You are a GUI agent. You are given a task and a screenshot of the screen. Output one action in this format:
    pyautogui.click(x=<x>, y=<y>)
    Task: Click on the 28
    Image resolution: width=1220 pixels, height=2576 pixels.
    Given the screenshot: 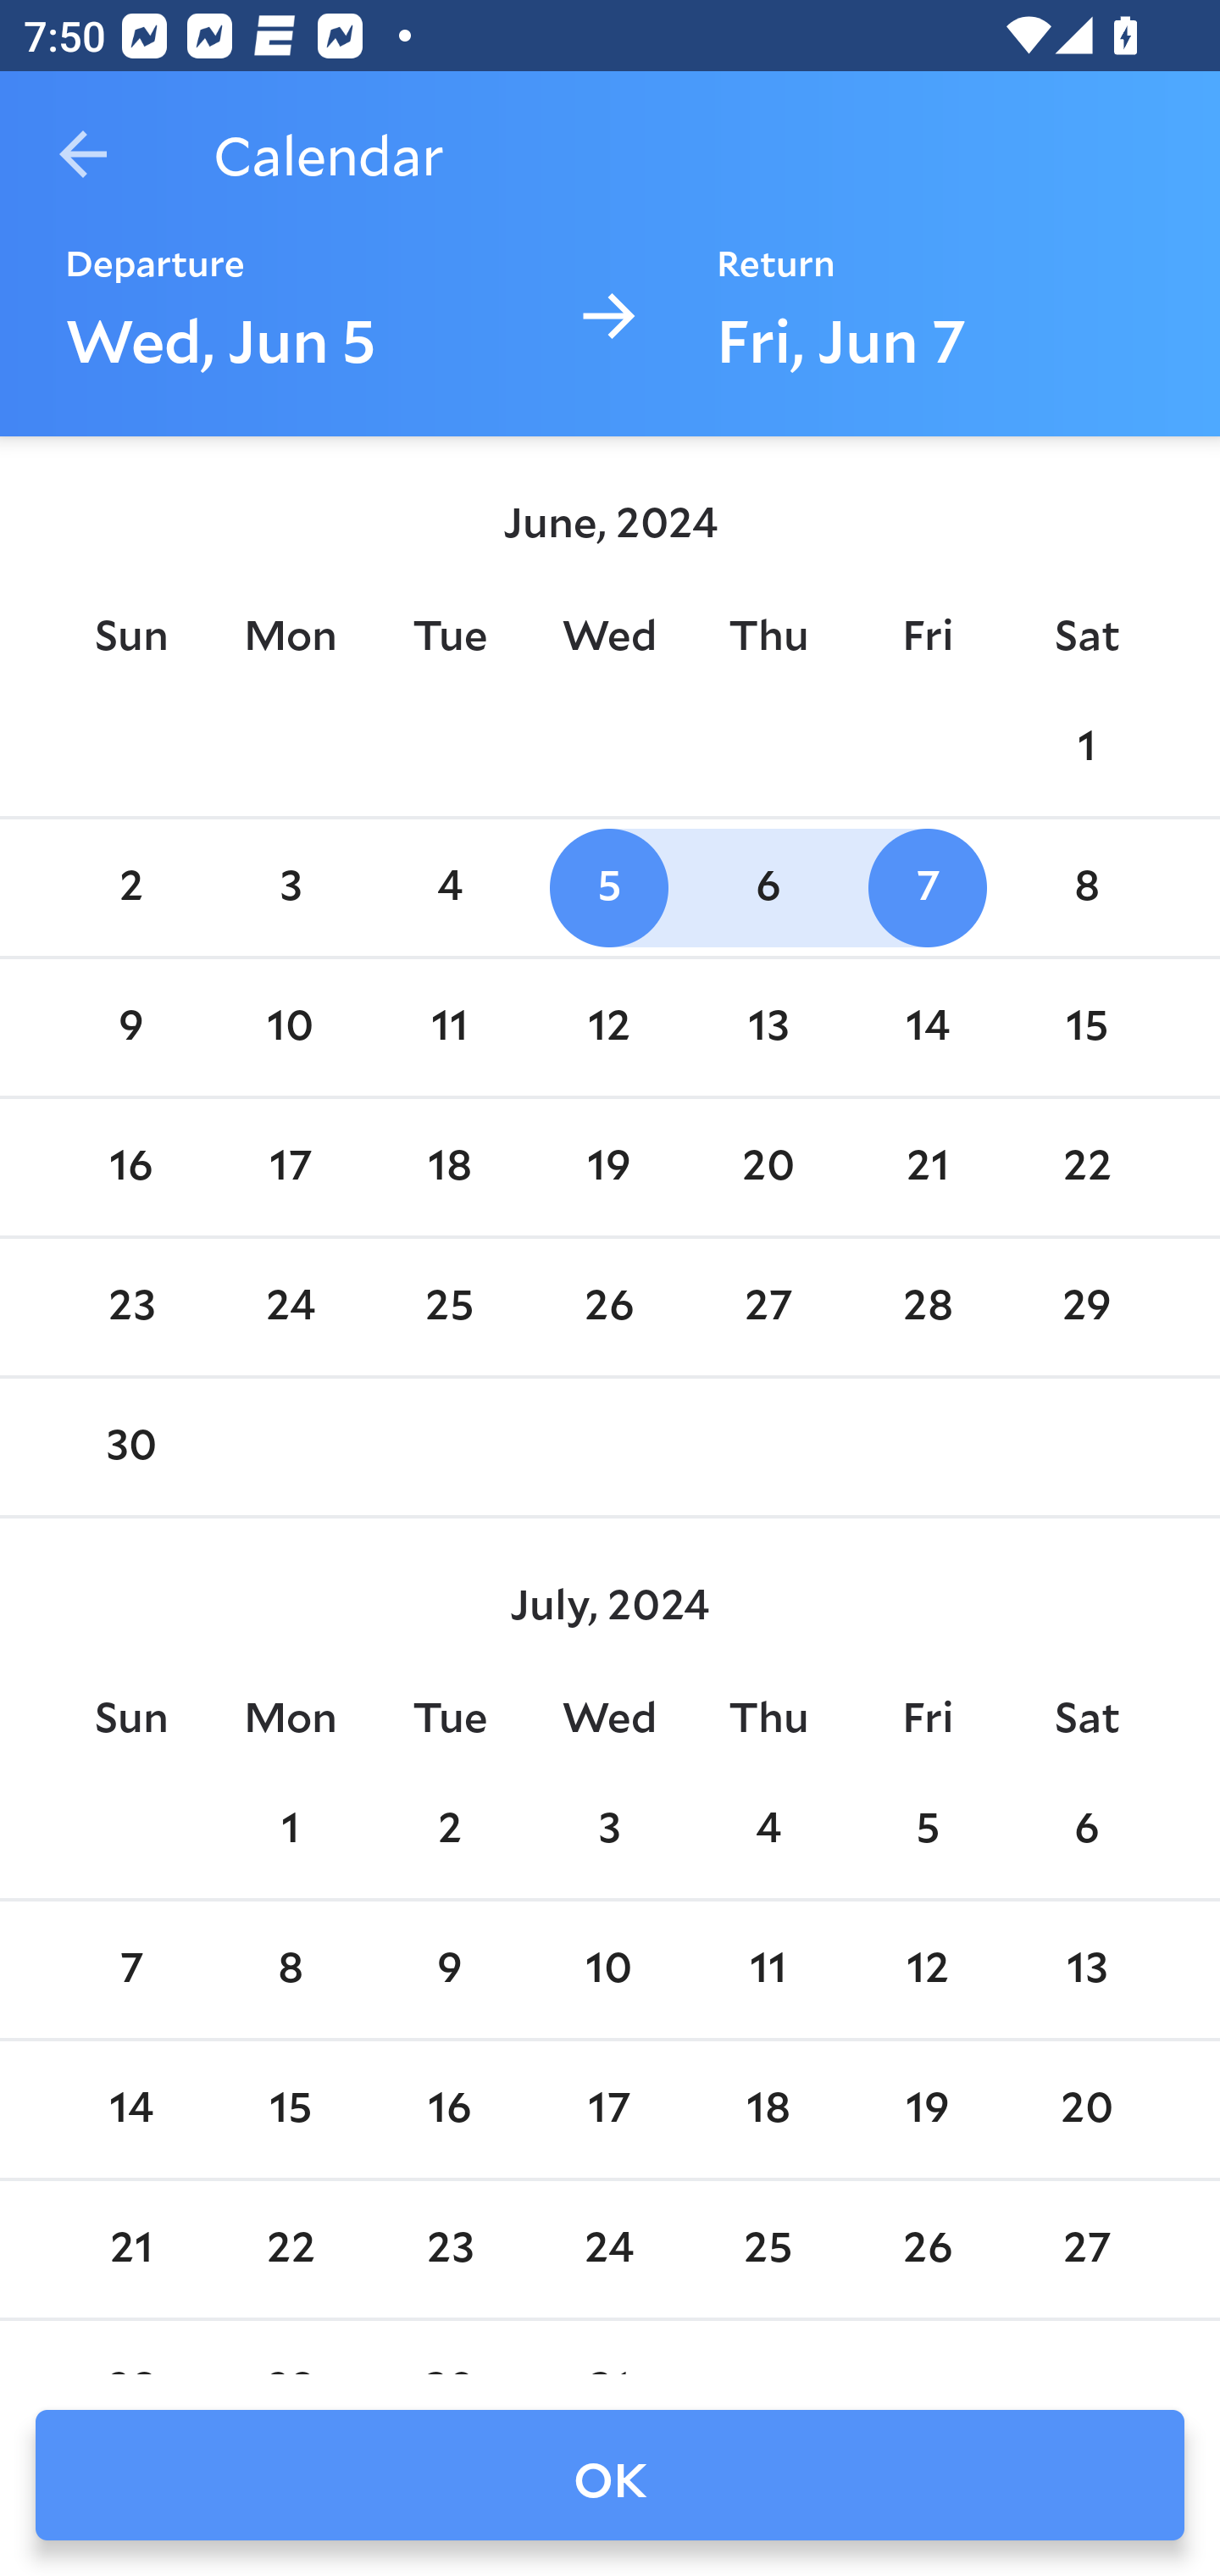 What is the action you would take?
    pyautogui.click(x=927, y=1308)
    